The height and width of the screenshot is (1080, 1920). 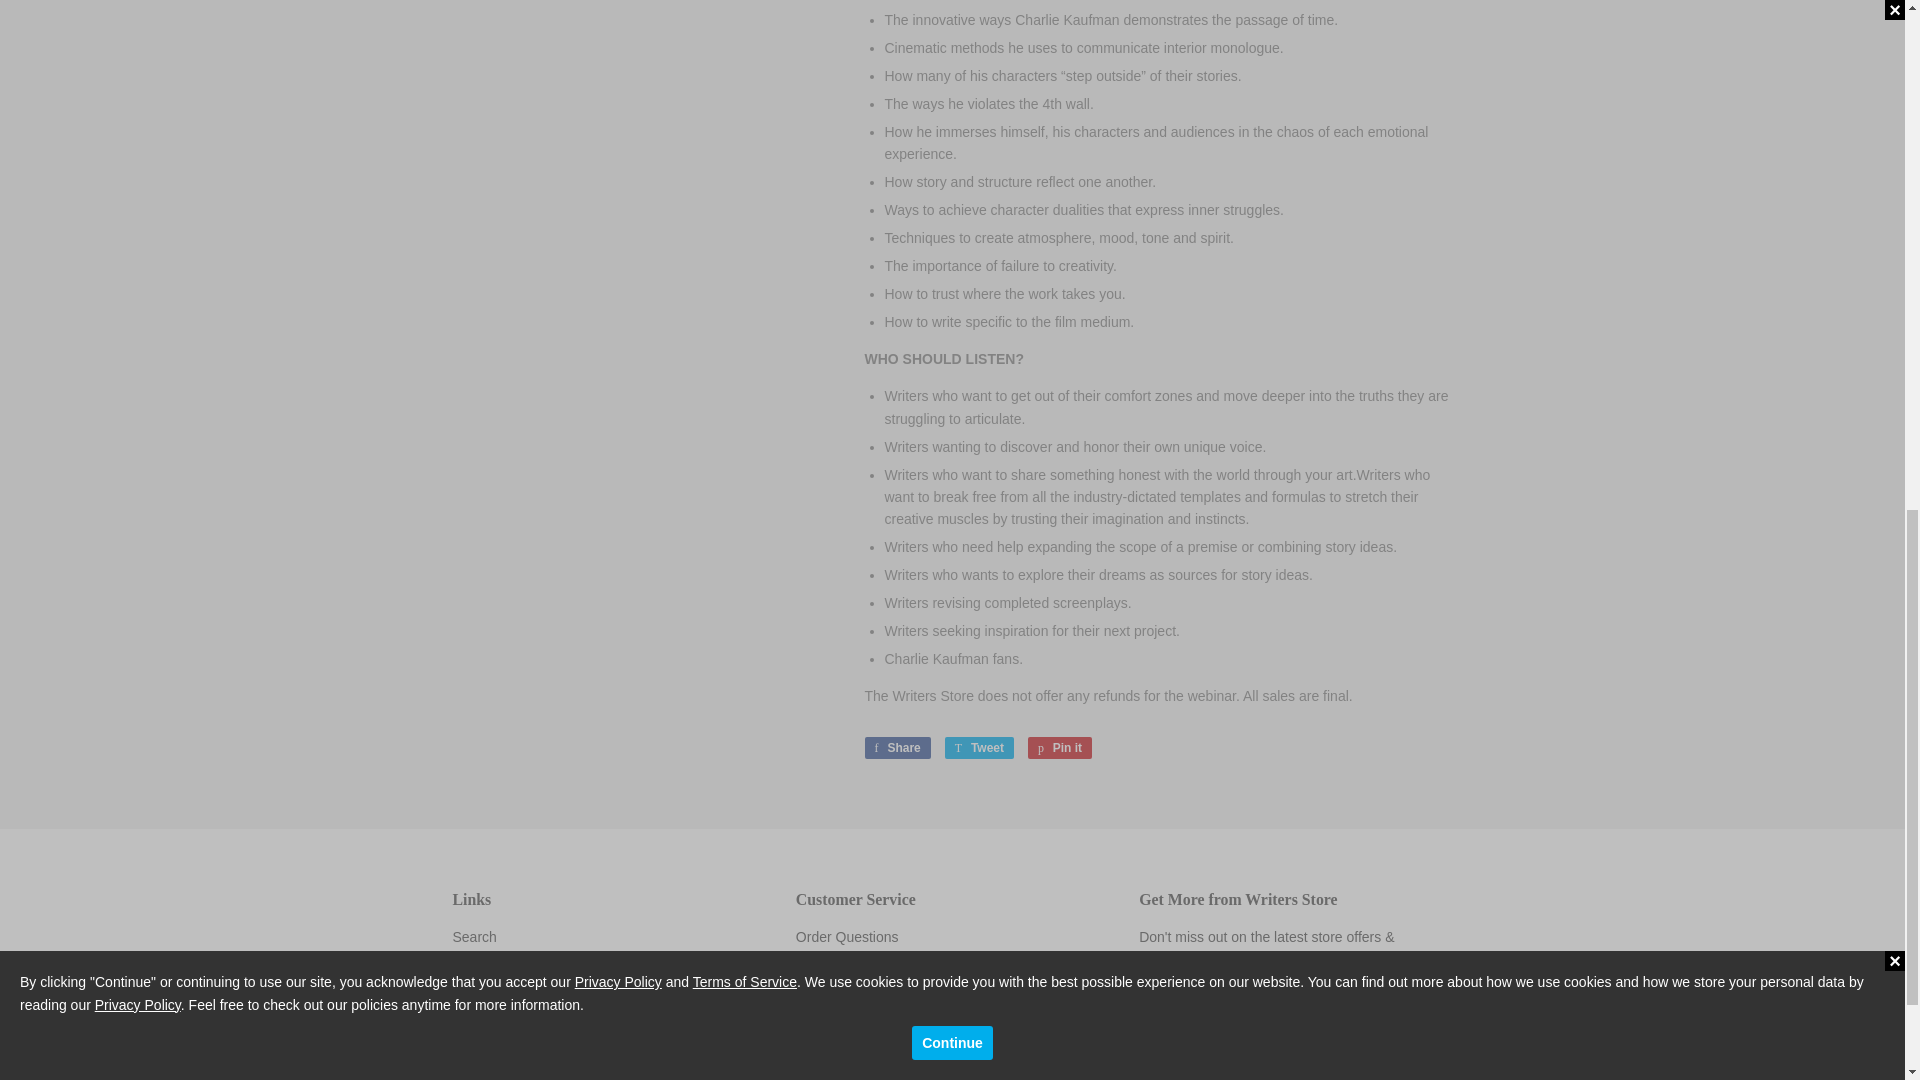 What do you see at coordinates (978, 748) in the screenshot?
I see `Tweet on Twitter` at bounding box center [978, 748].